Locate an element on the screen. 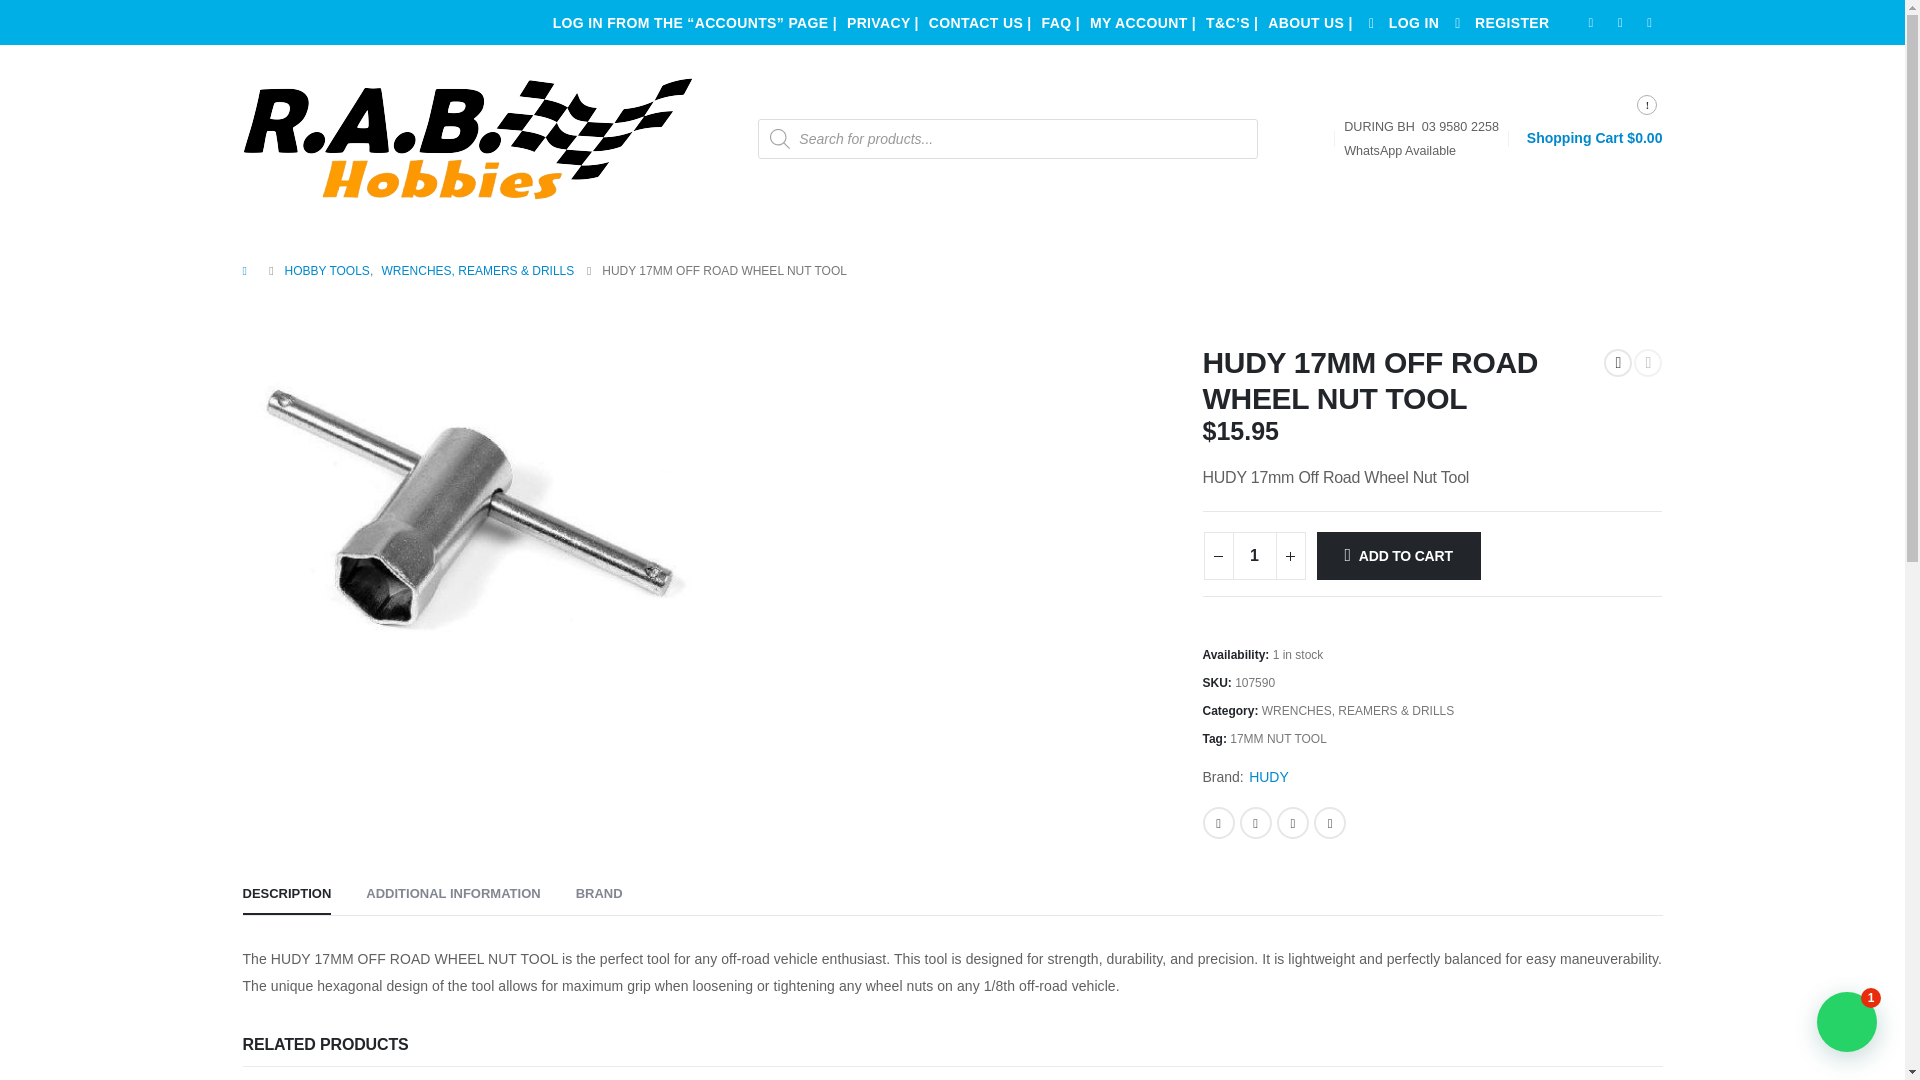 This screenshot has width=1920, height=1080. Instagram is located at coordinates (1650, 22).